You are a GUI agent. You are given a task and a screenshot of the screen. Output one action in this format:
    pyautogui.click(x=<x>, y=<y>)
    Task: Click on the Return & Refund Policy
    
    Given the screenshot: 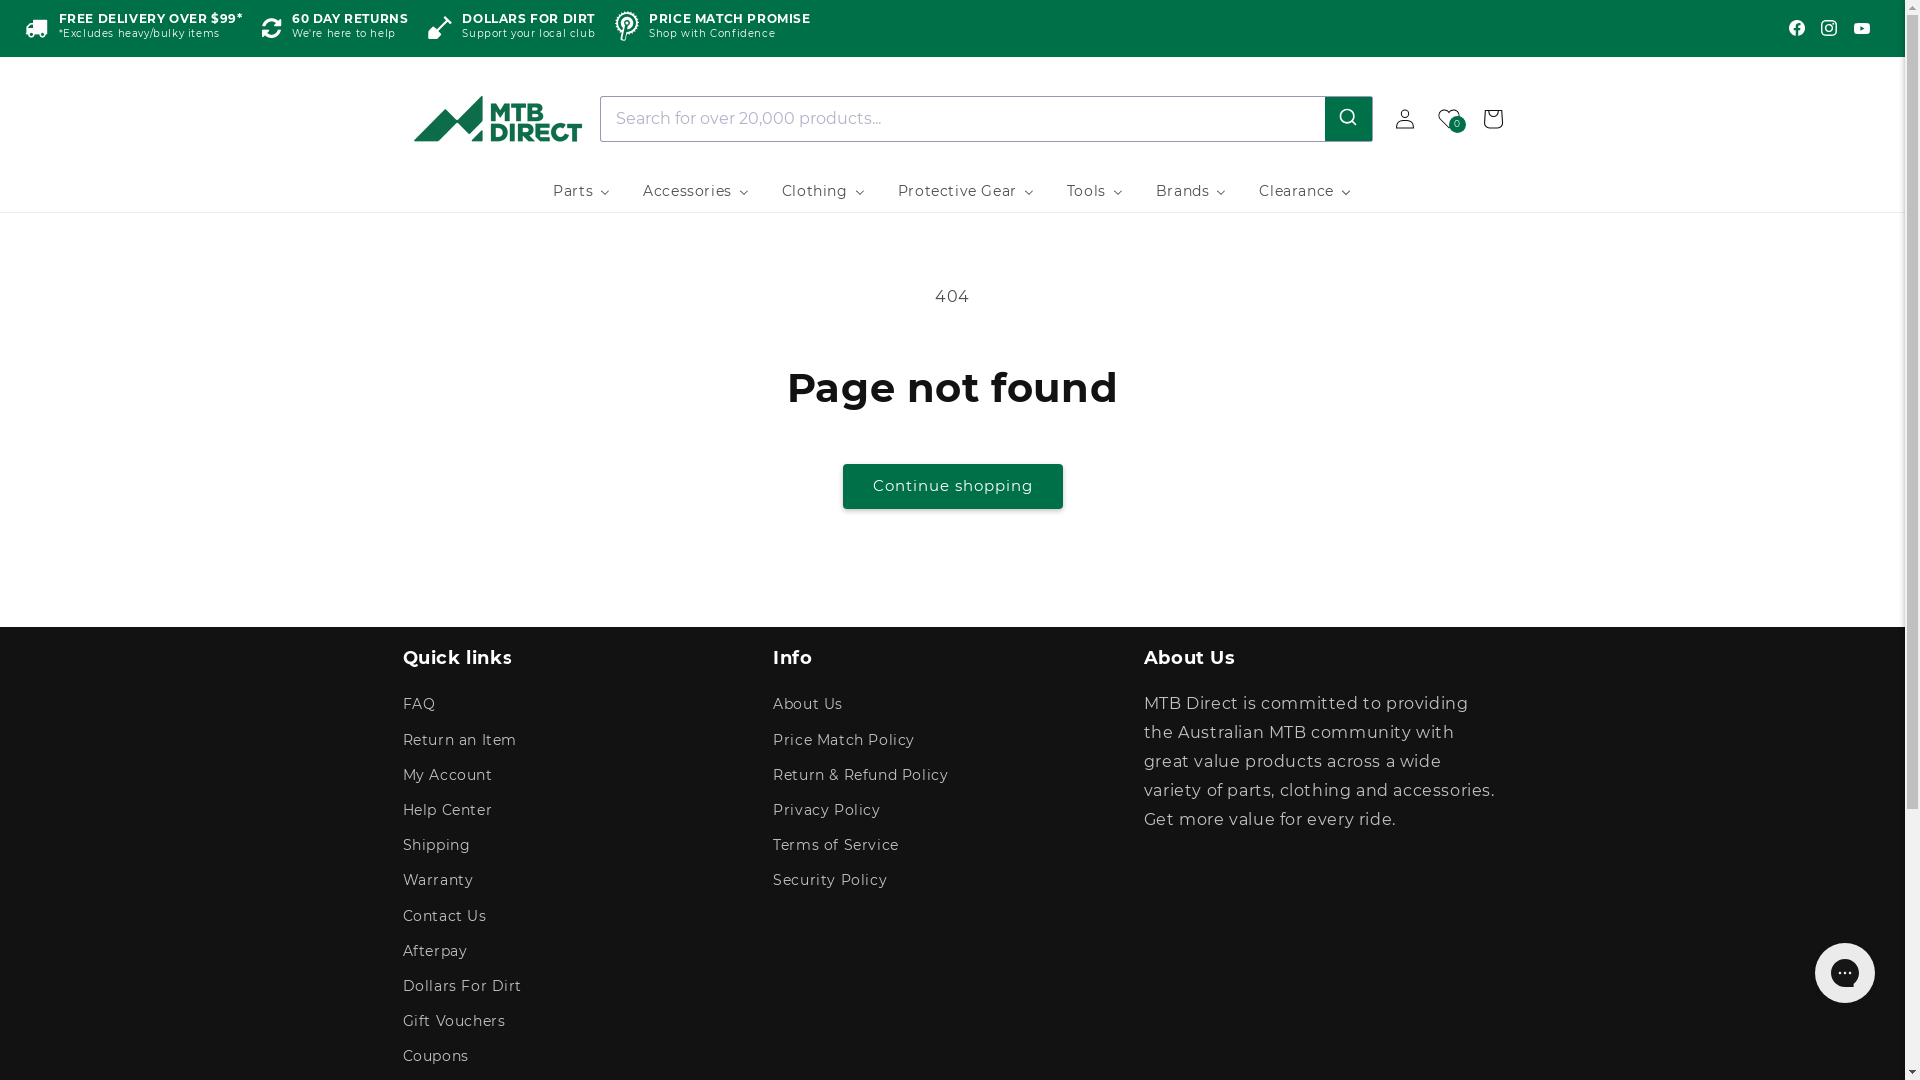 What is the action you would take?
    pyautogui.click(x=860, y=776)
    